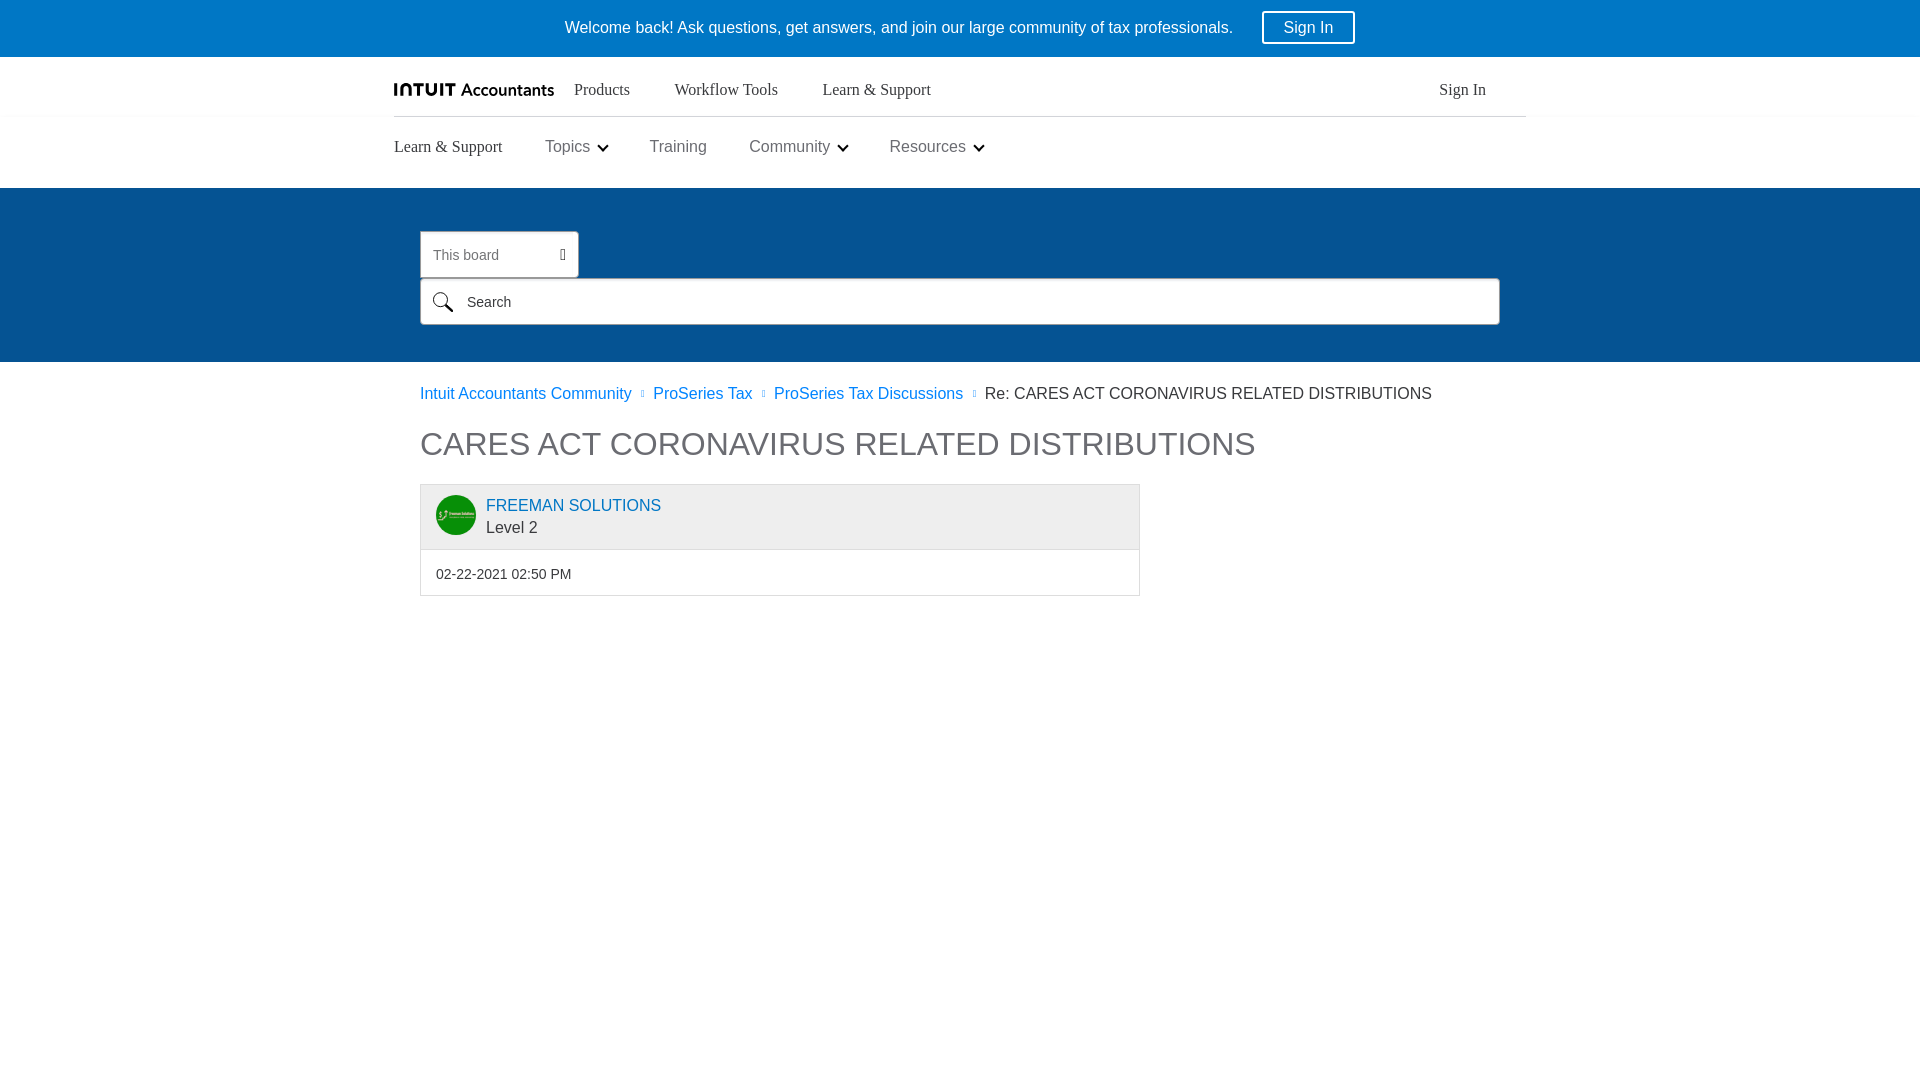 This screenshot has height=1080, width=1920. I want to click on Search, so click(443, 301).